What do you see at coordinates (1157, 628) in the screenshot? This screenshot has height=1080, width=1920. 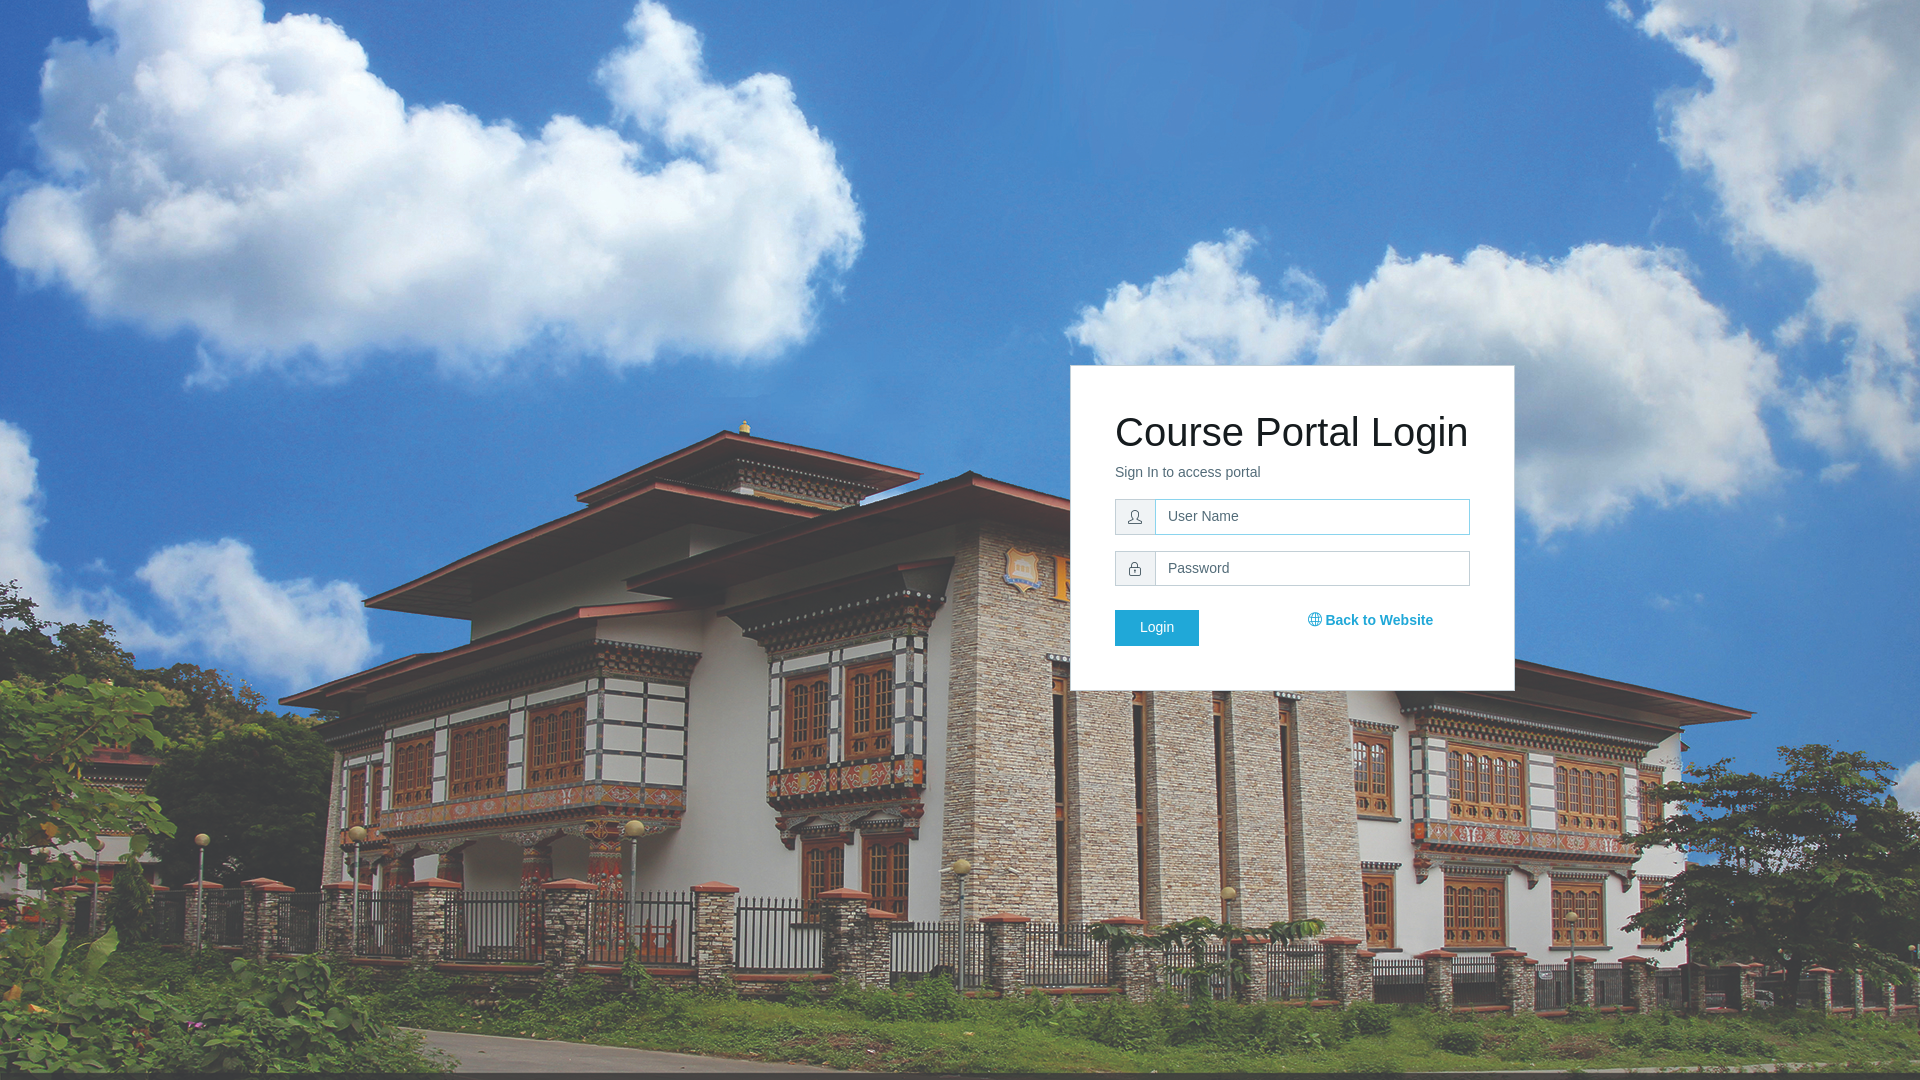 I see `Login` at bounding box center [1157, 628].